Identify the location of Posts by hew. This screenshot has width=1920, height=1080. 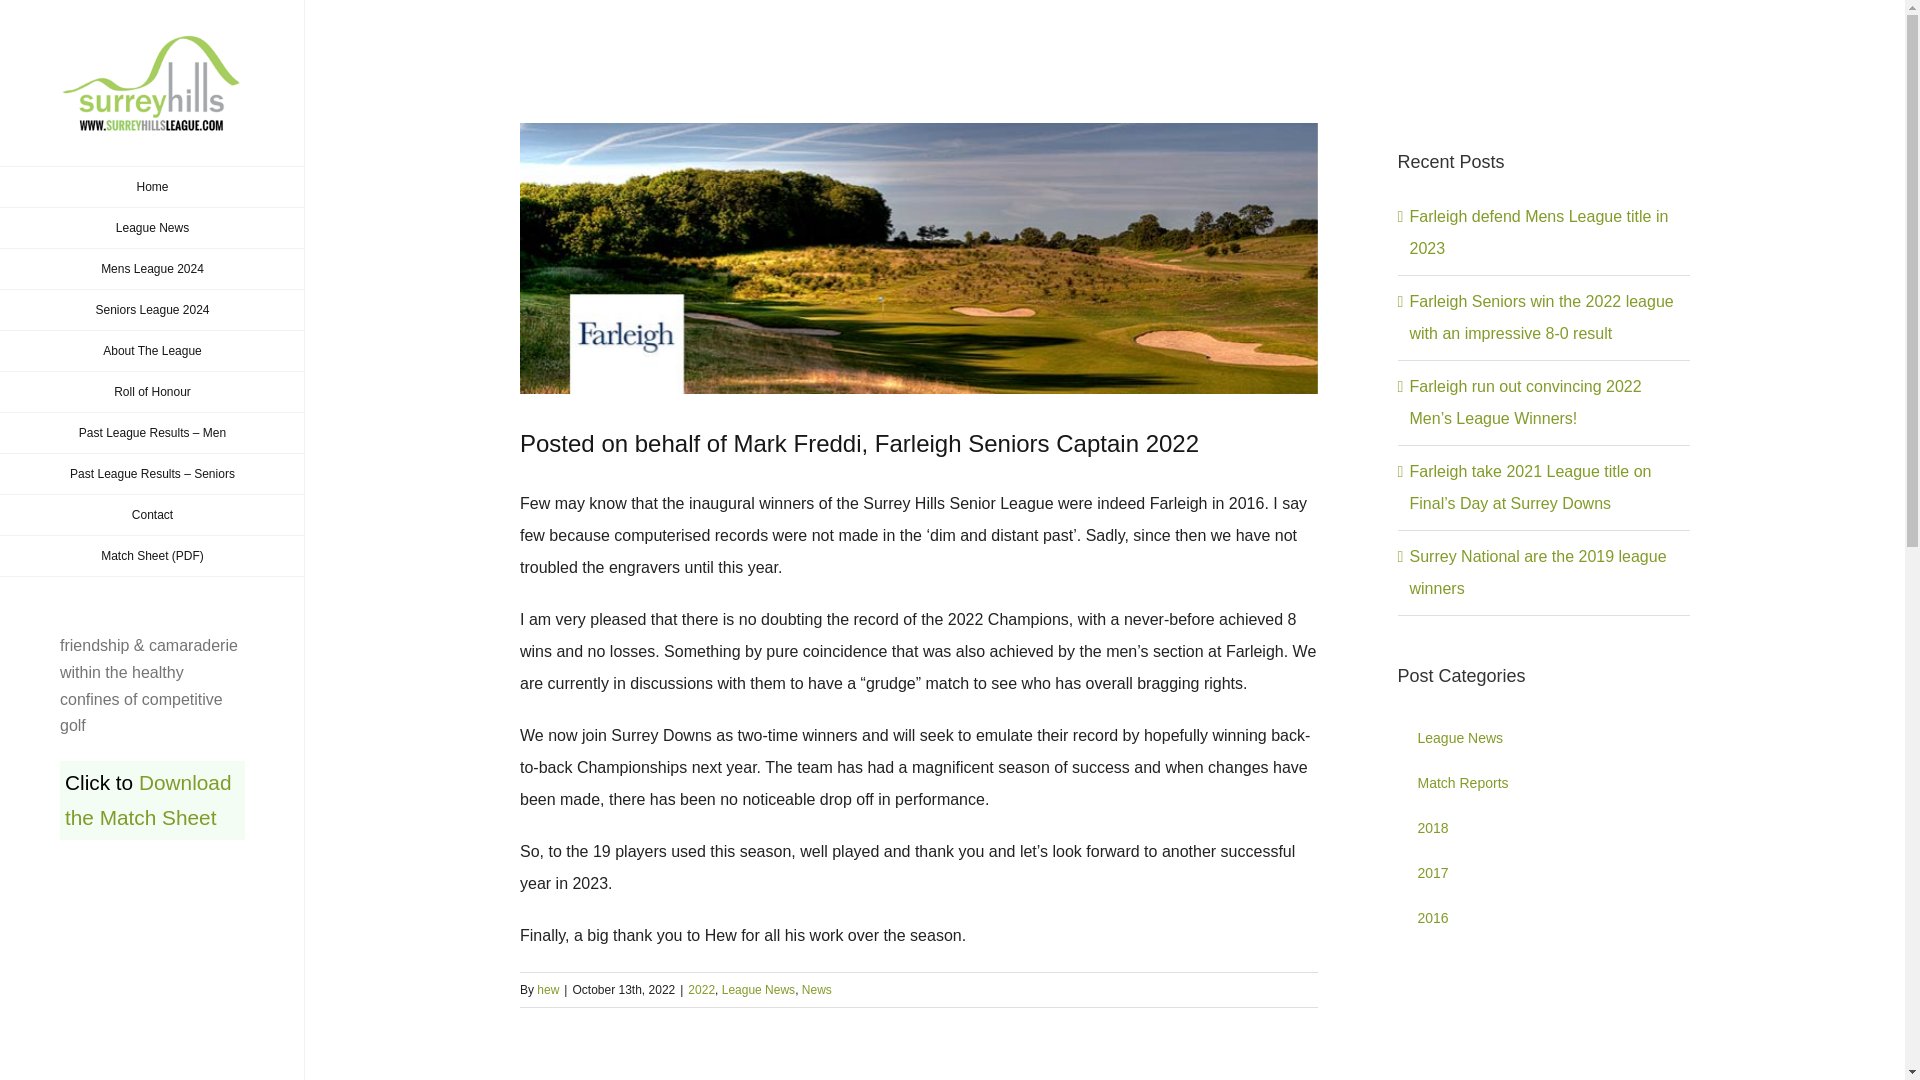
(548, 989).